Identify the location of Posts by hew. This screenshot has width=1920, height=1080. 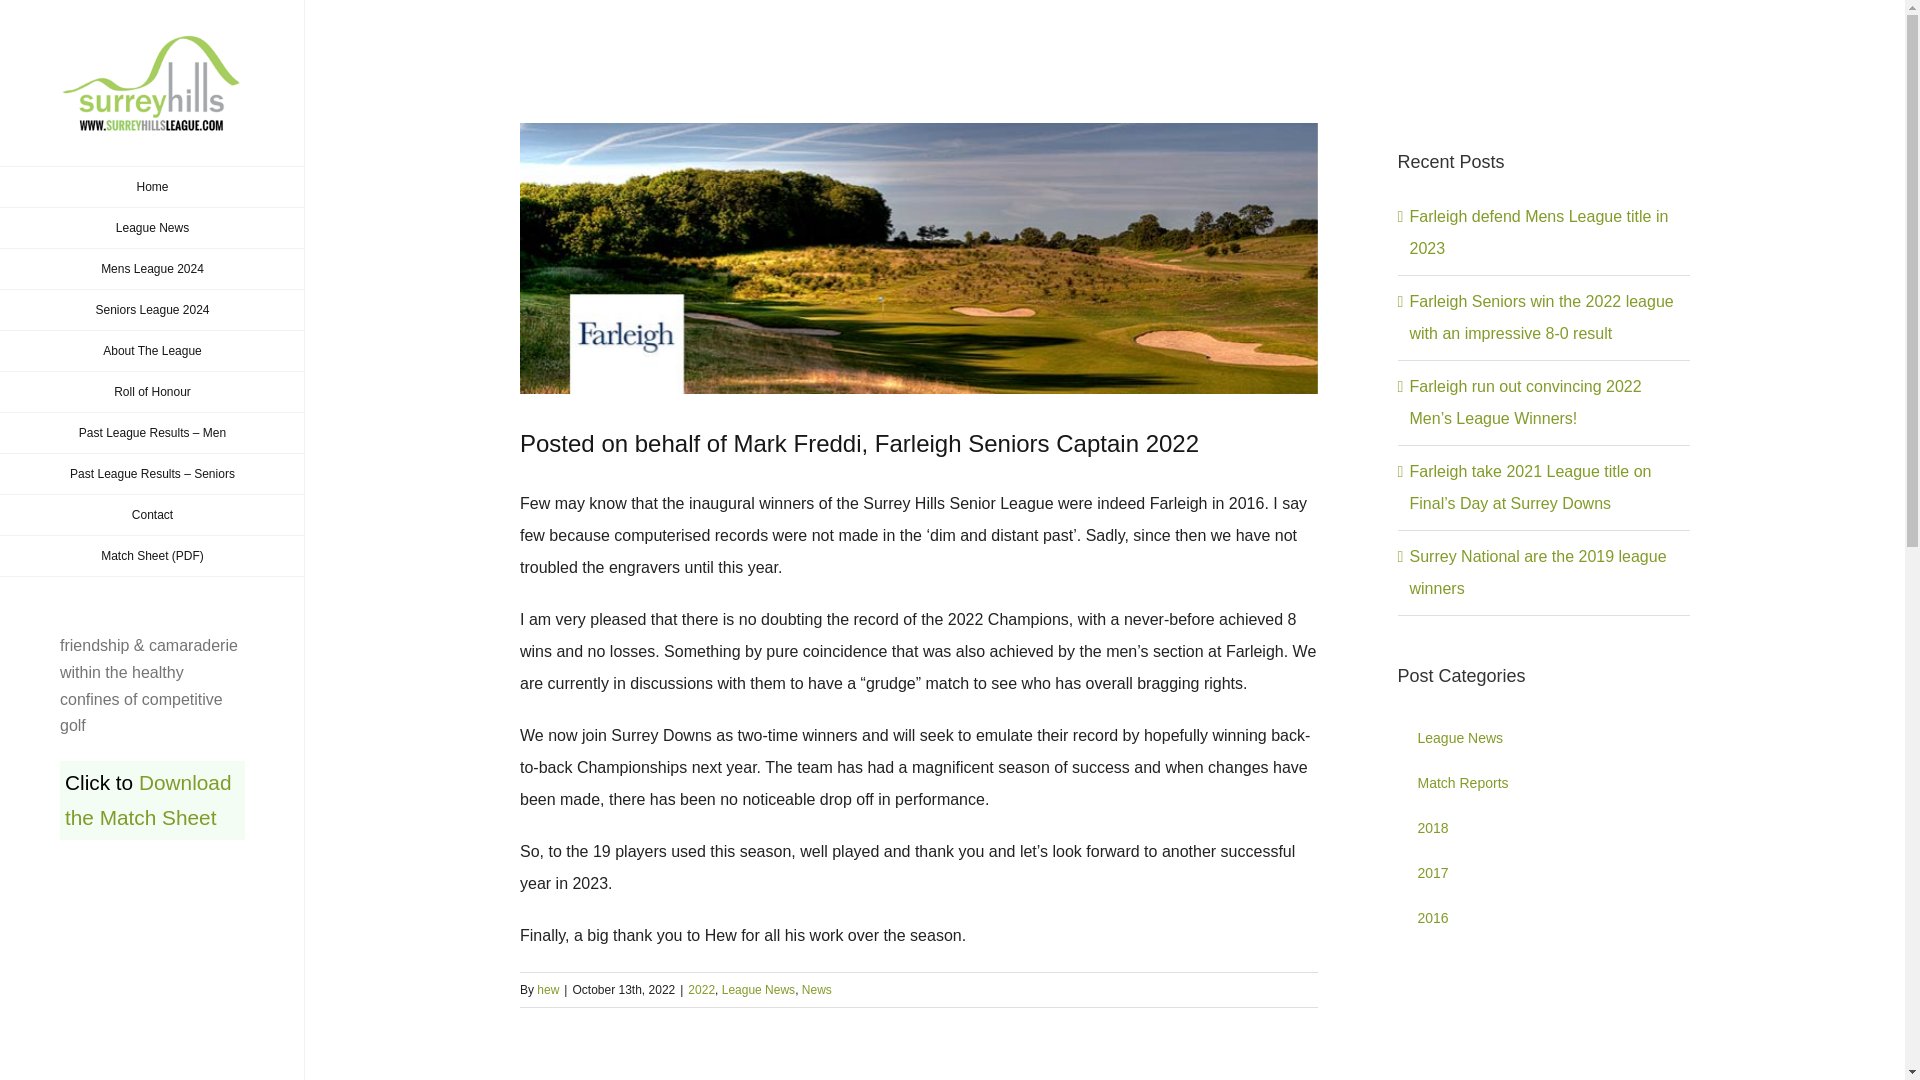
(548, 989).